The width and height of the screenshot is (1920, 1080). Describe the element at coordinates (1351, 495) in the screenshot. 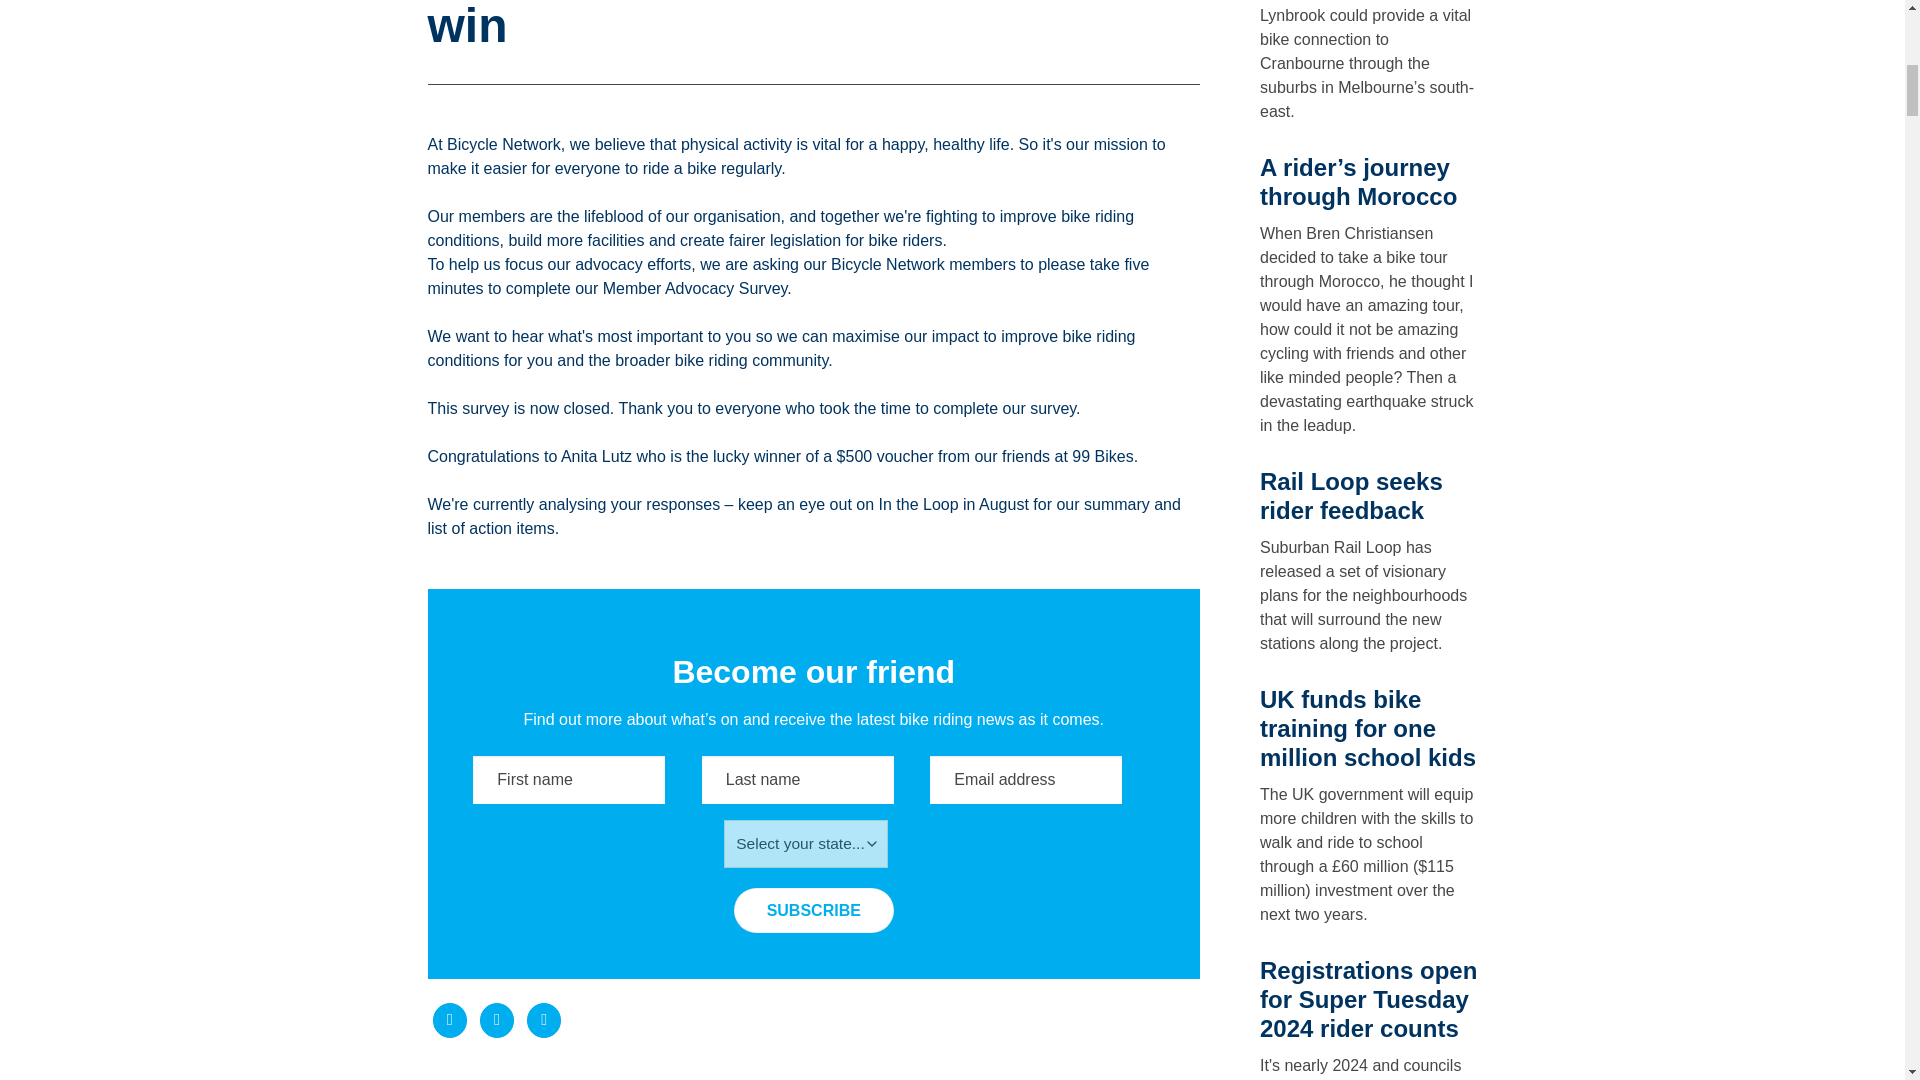

I see `Rail Loop seeks rider feedback` at that location.